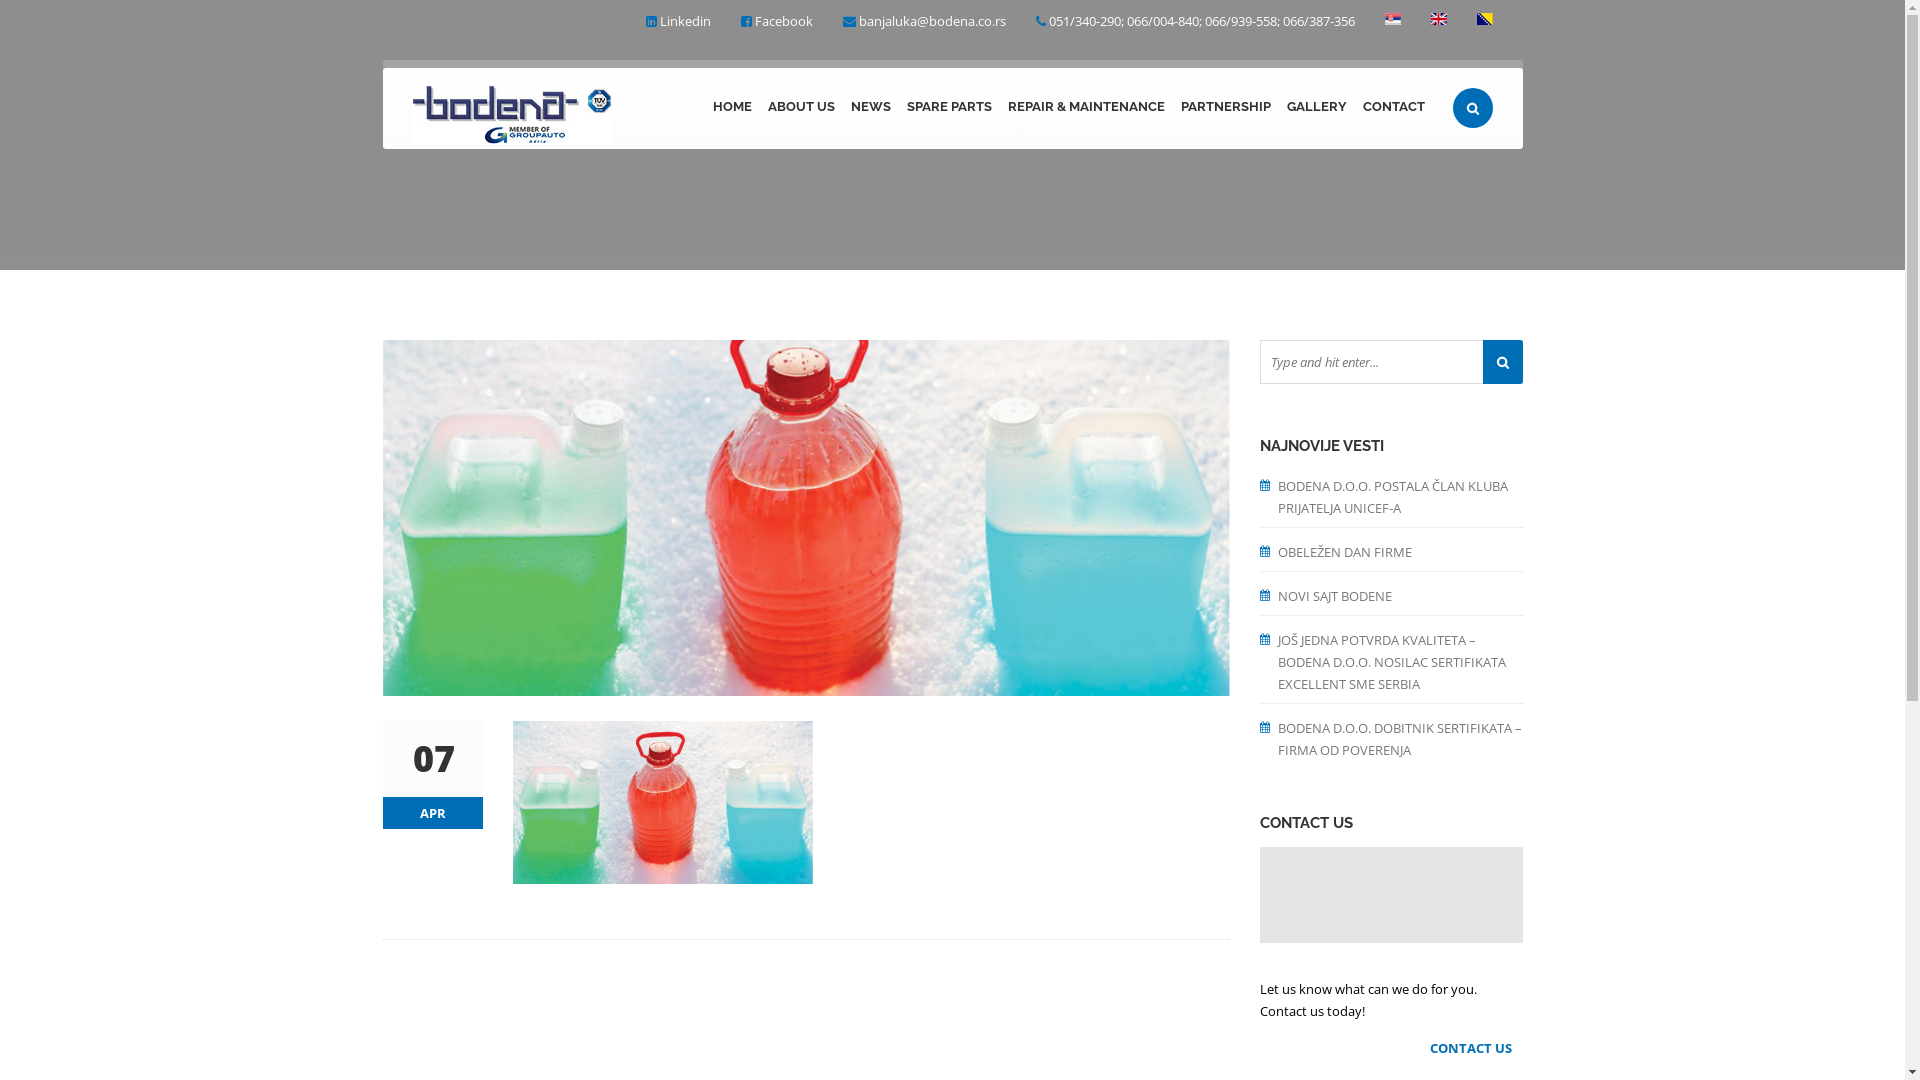  Describe the element at coordinates (783, 21) in the screenshot. I see `Facebook` at that location.